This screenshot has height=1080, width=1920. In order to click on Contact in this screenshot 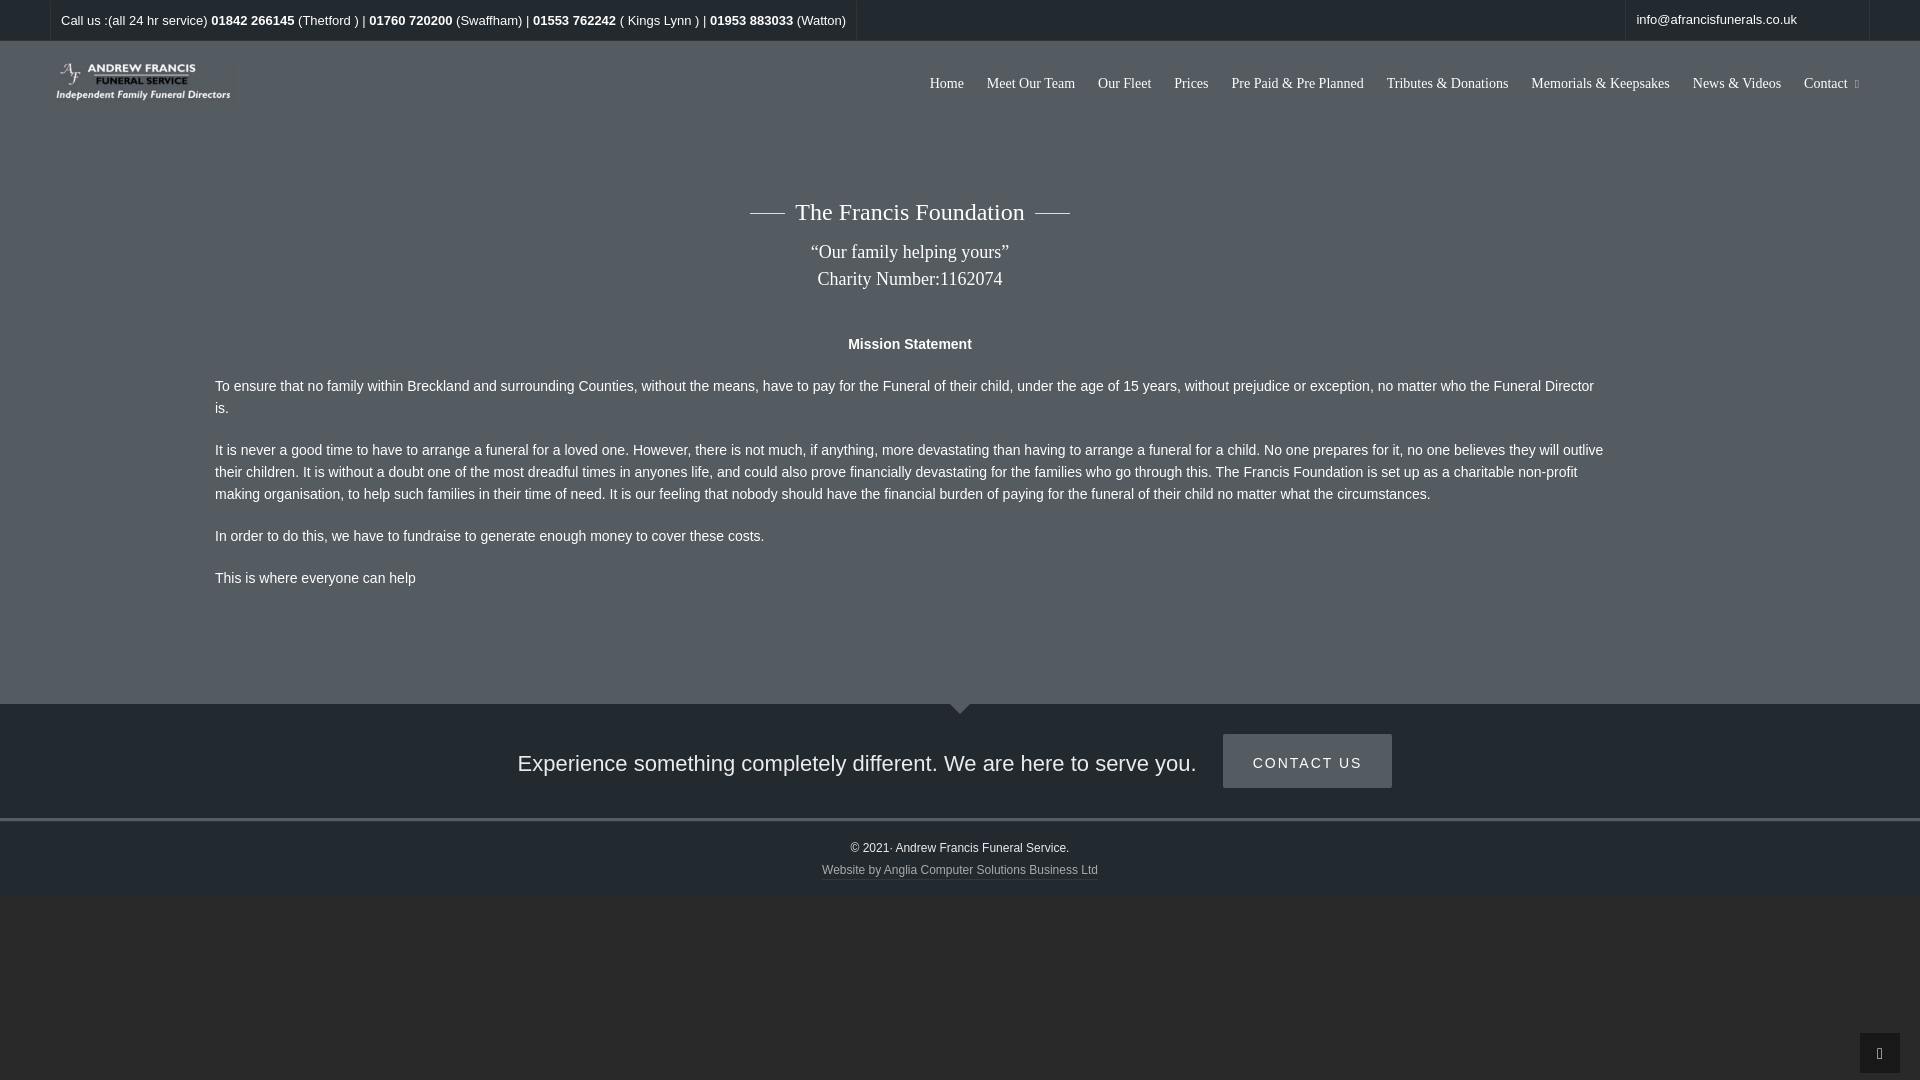, I will do `click(1832, 80)`.